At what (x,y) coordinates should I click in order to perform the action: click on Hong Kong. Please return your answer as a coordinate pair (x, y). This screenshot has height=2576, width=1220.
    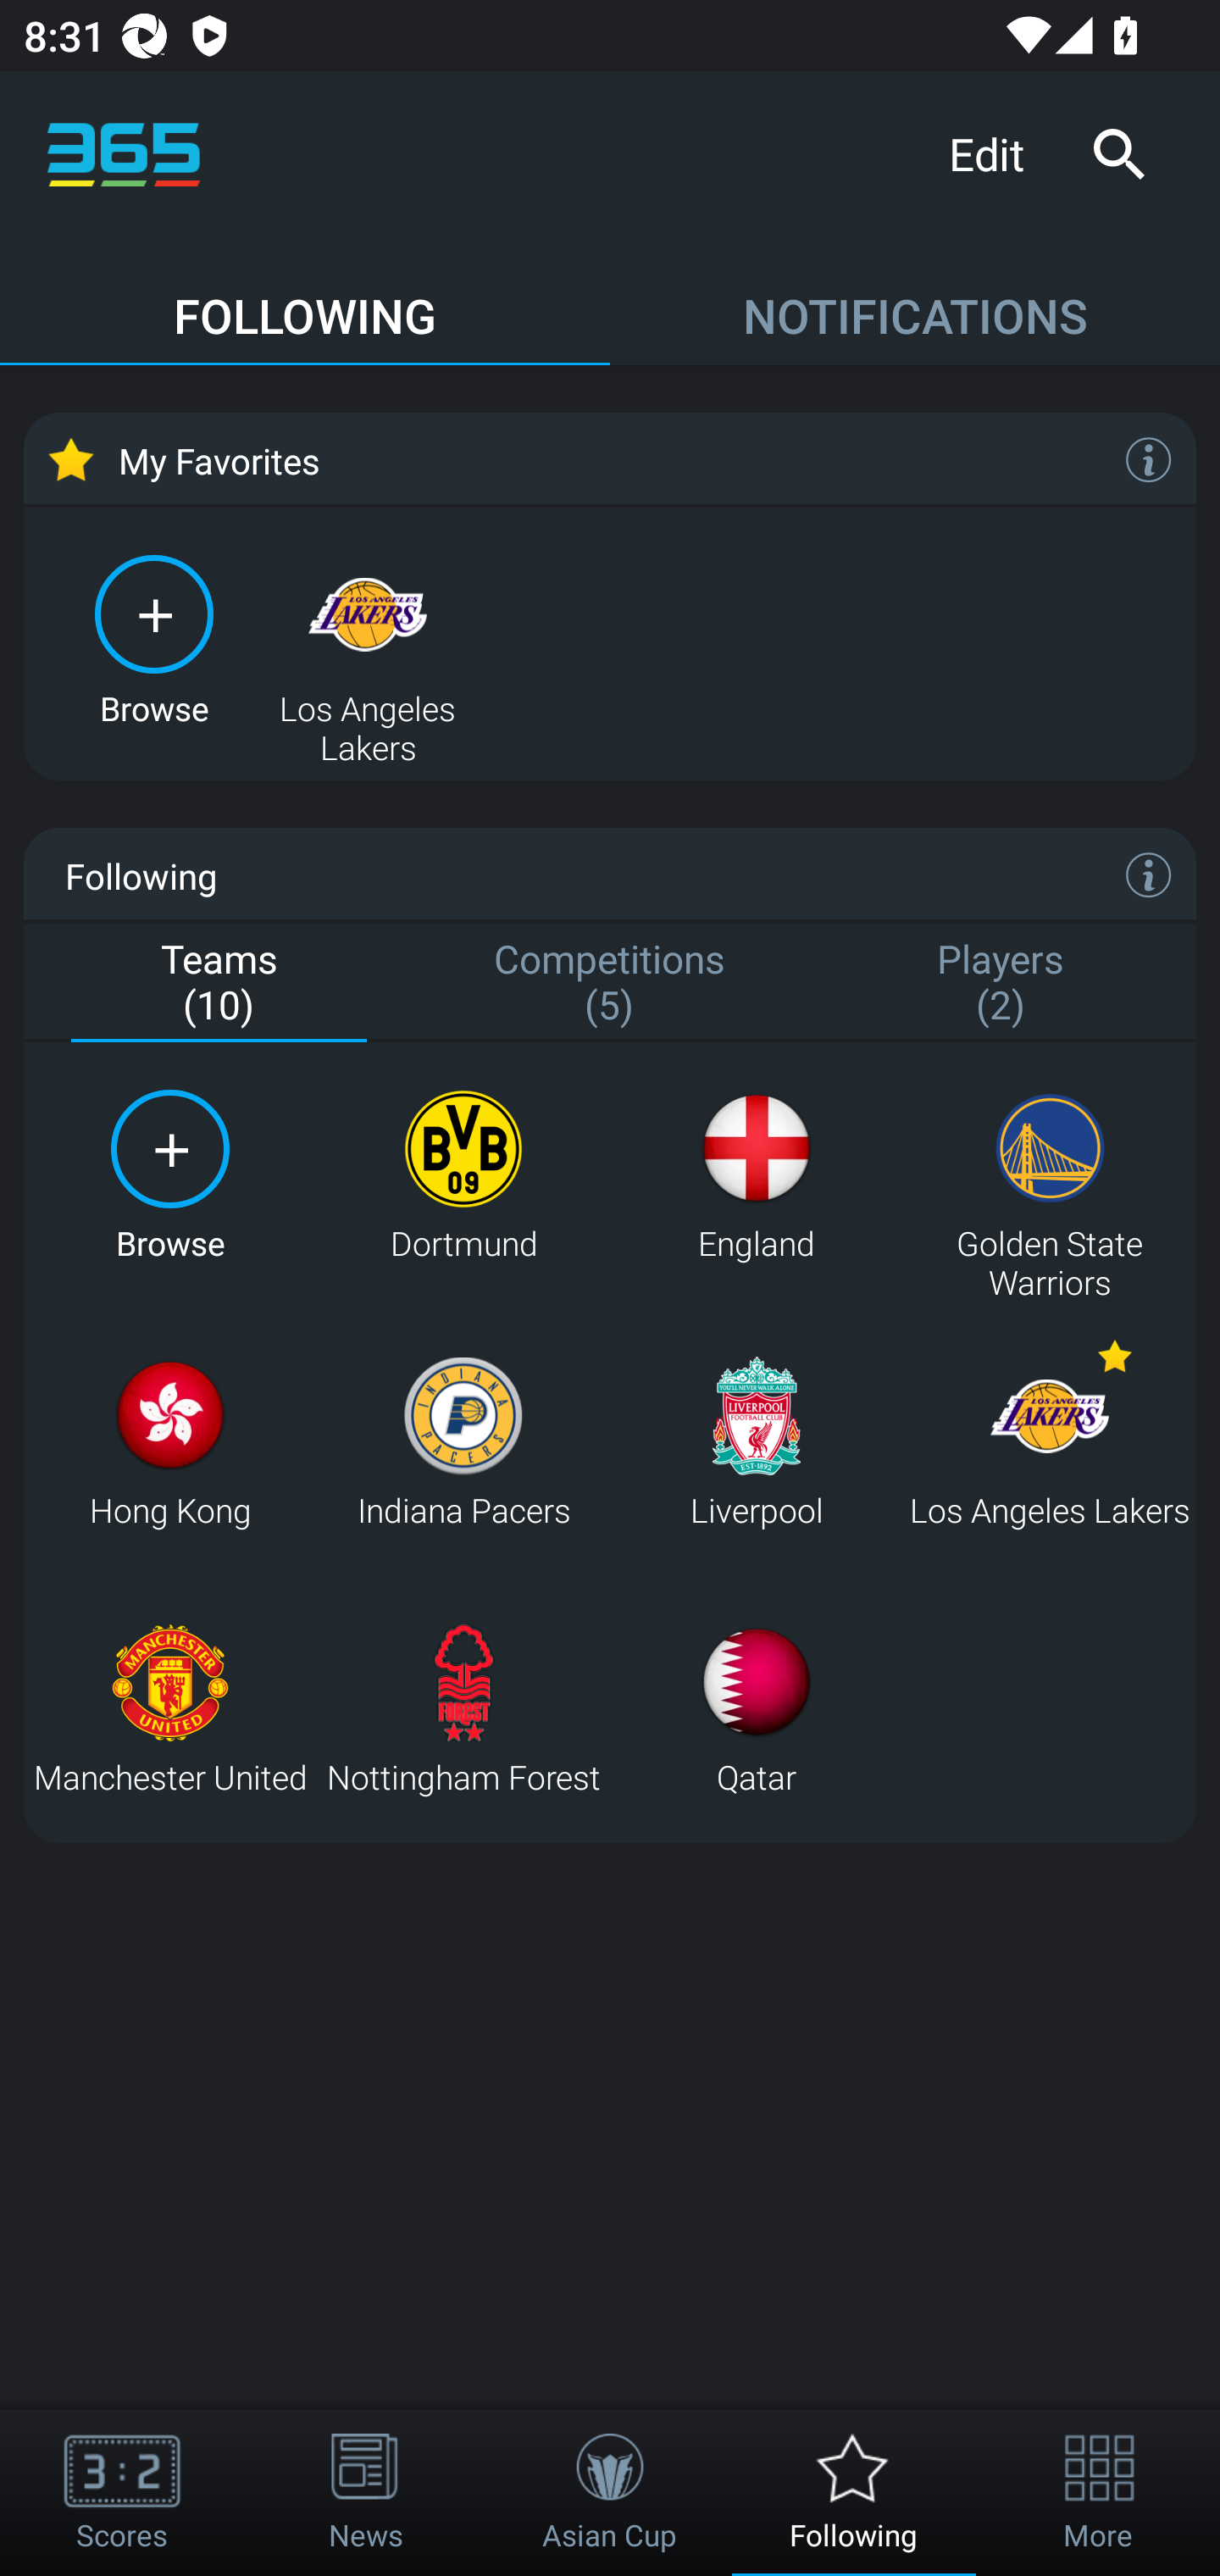
    Looking at the image, I should click on (169, 1442).